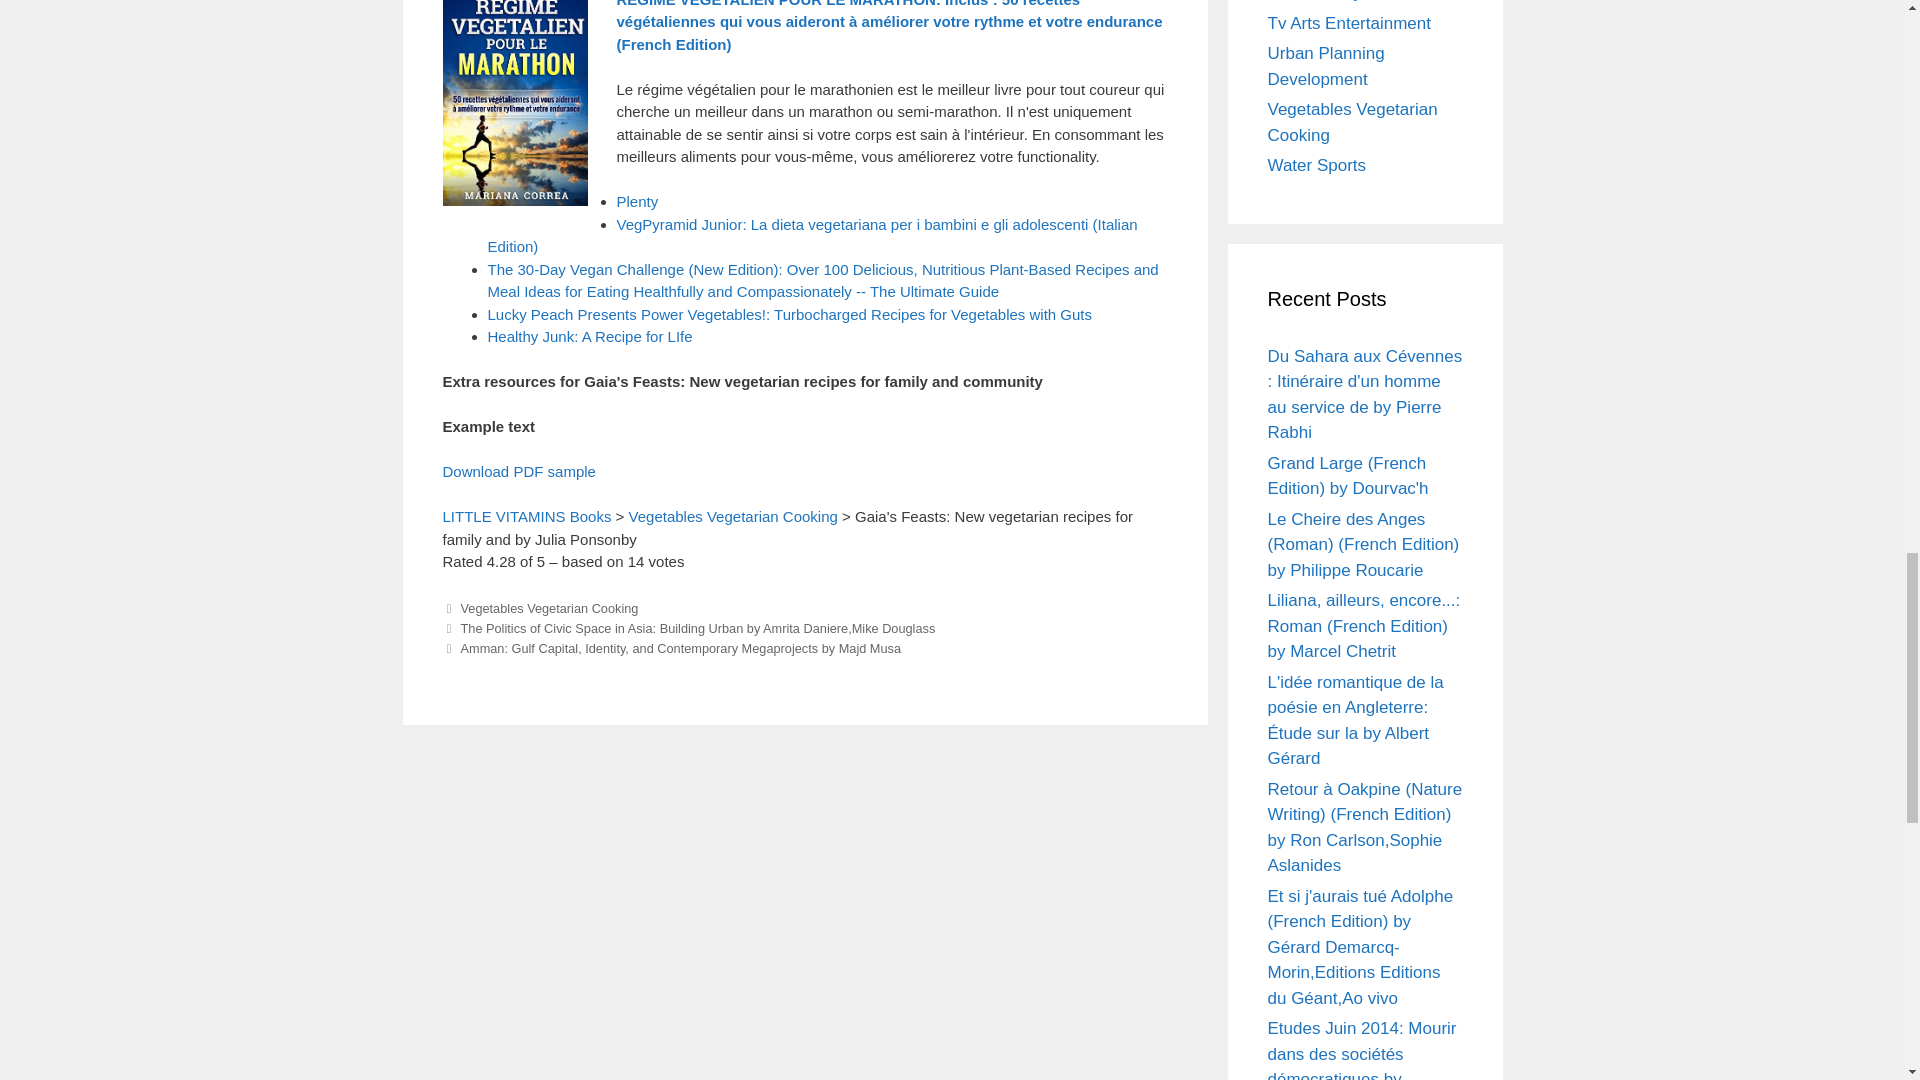 The image size is (1920, 1080). I want to click on Next, so click(670, 648).